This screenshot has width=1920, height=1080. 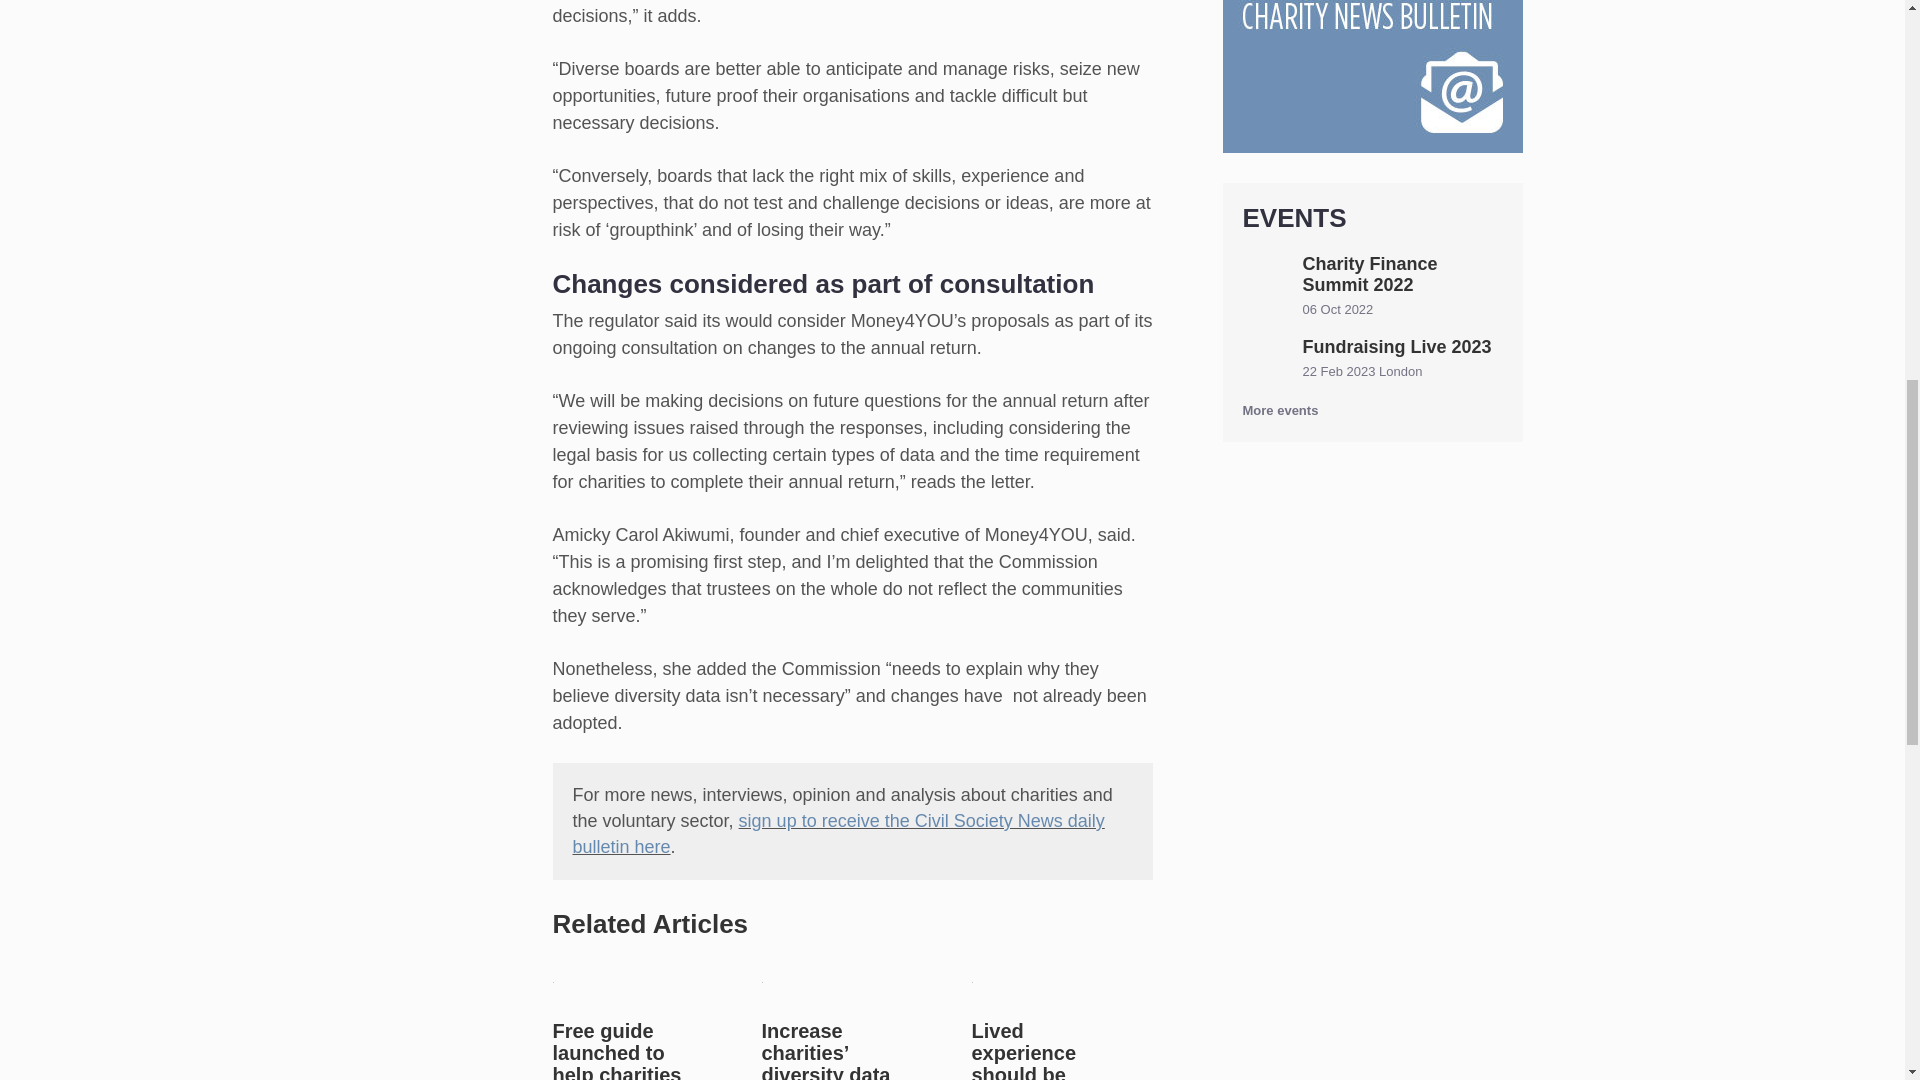 I want to click on Free guide launched to help charities recruit young trustees, so click(x=616, y=1050).